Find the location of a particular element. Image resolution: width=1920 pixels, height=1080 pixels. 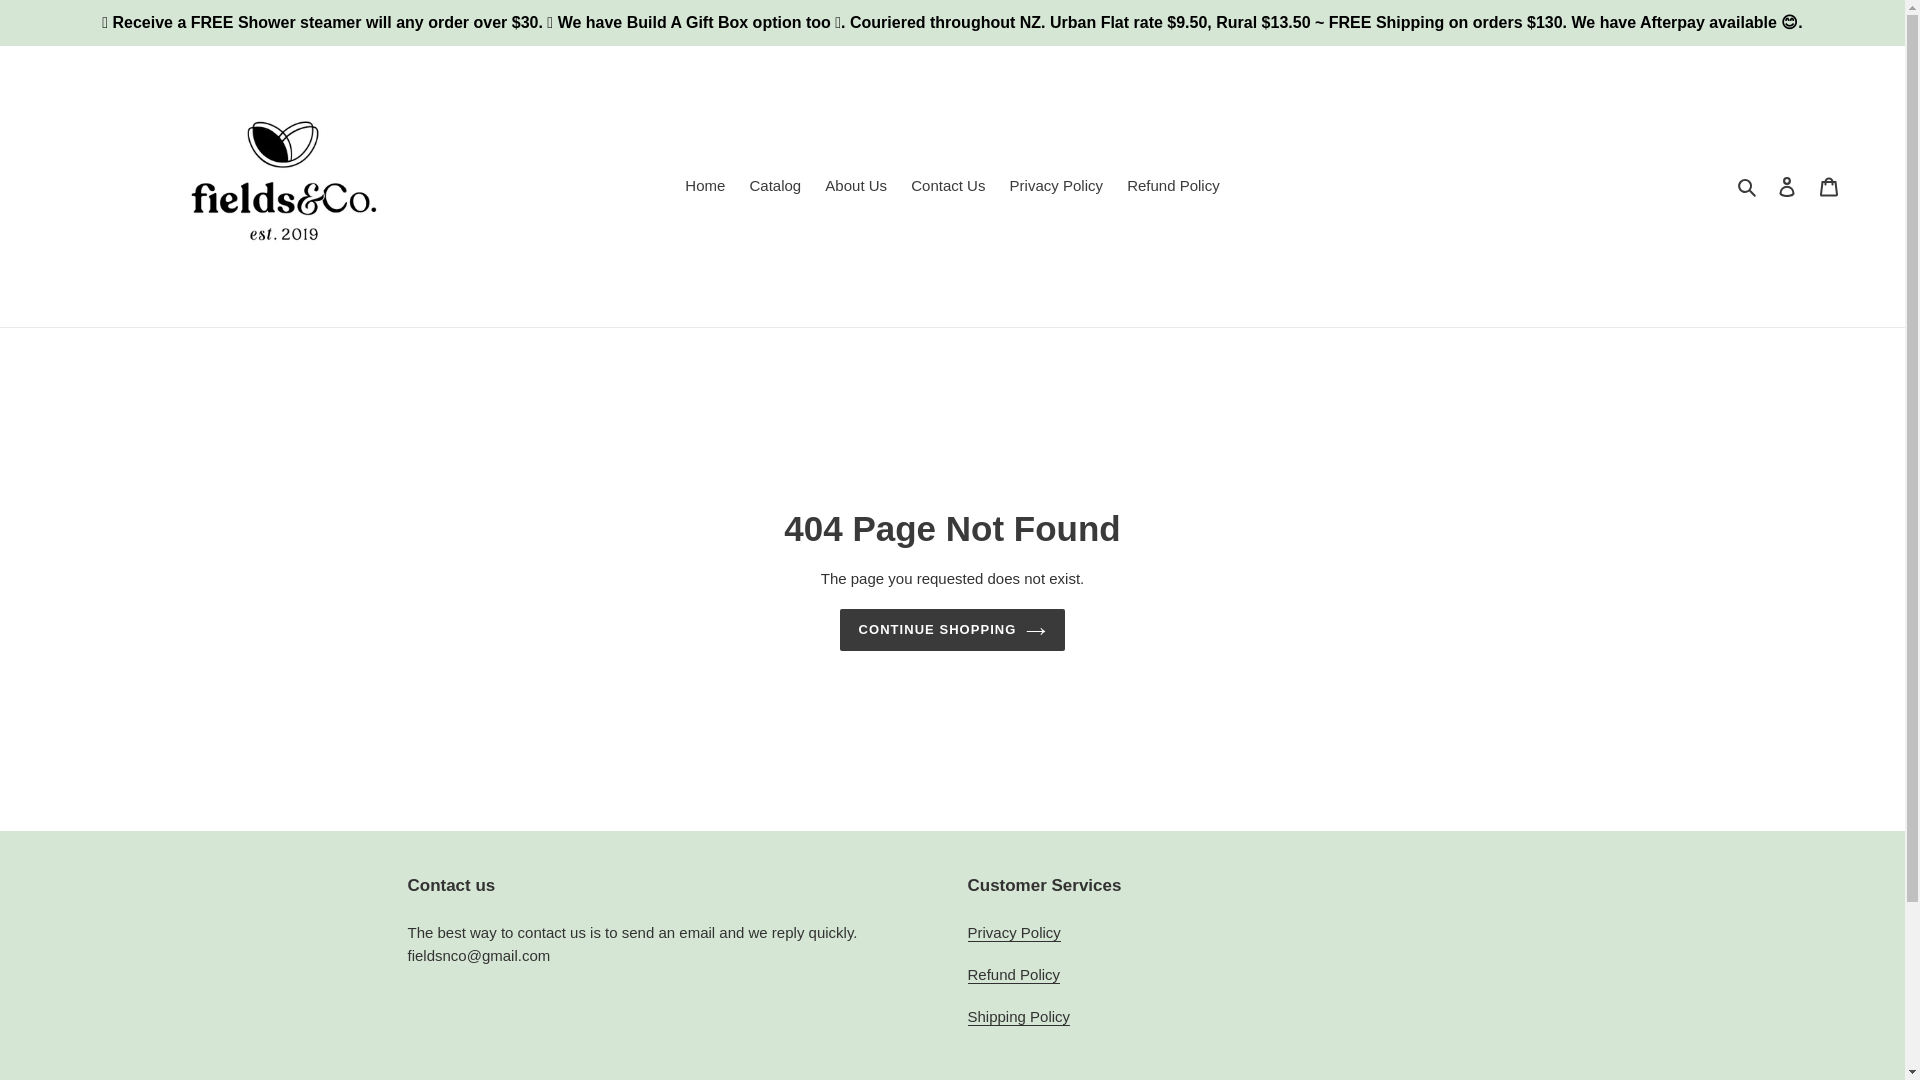

Shipping Policy is located at coordinates (1019, 1016).